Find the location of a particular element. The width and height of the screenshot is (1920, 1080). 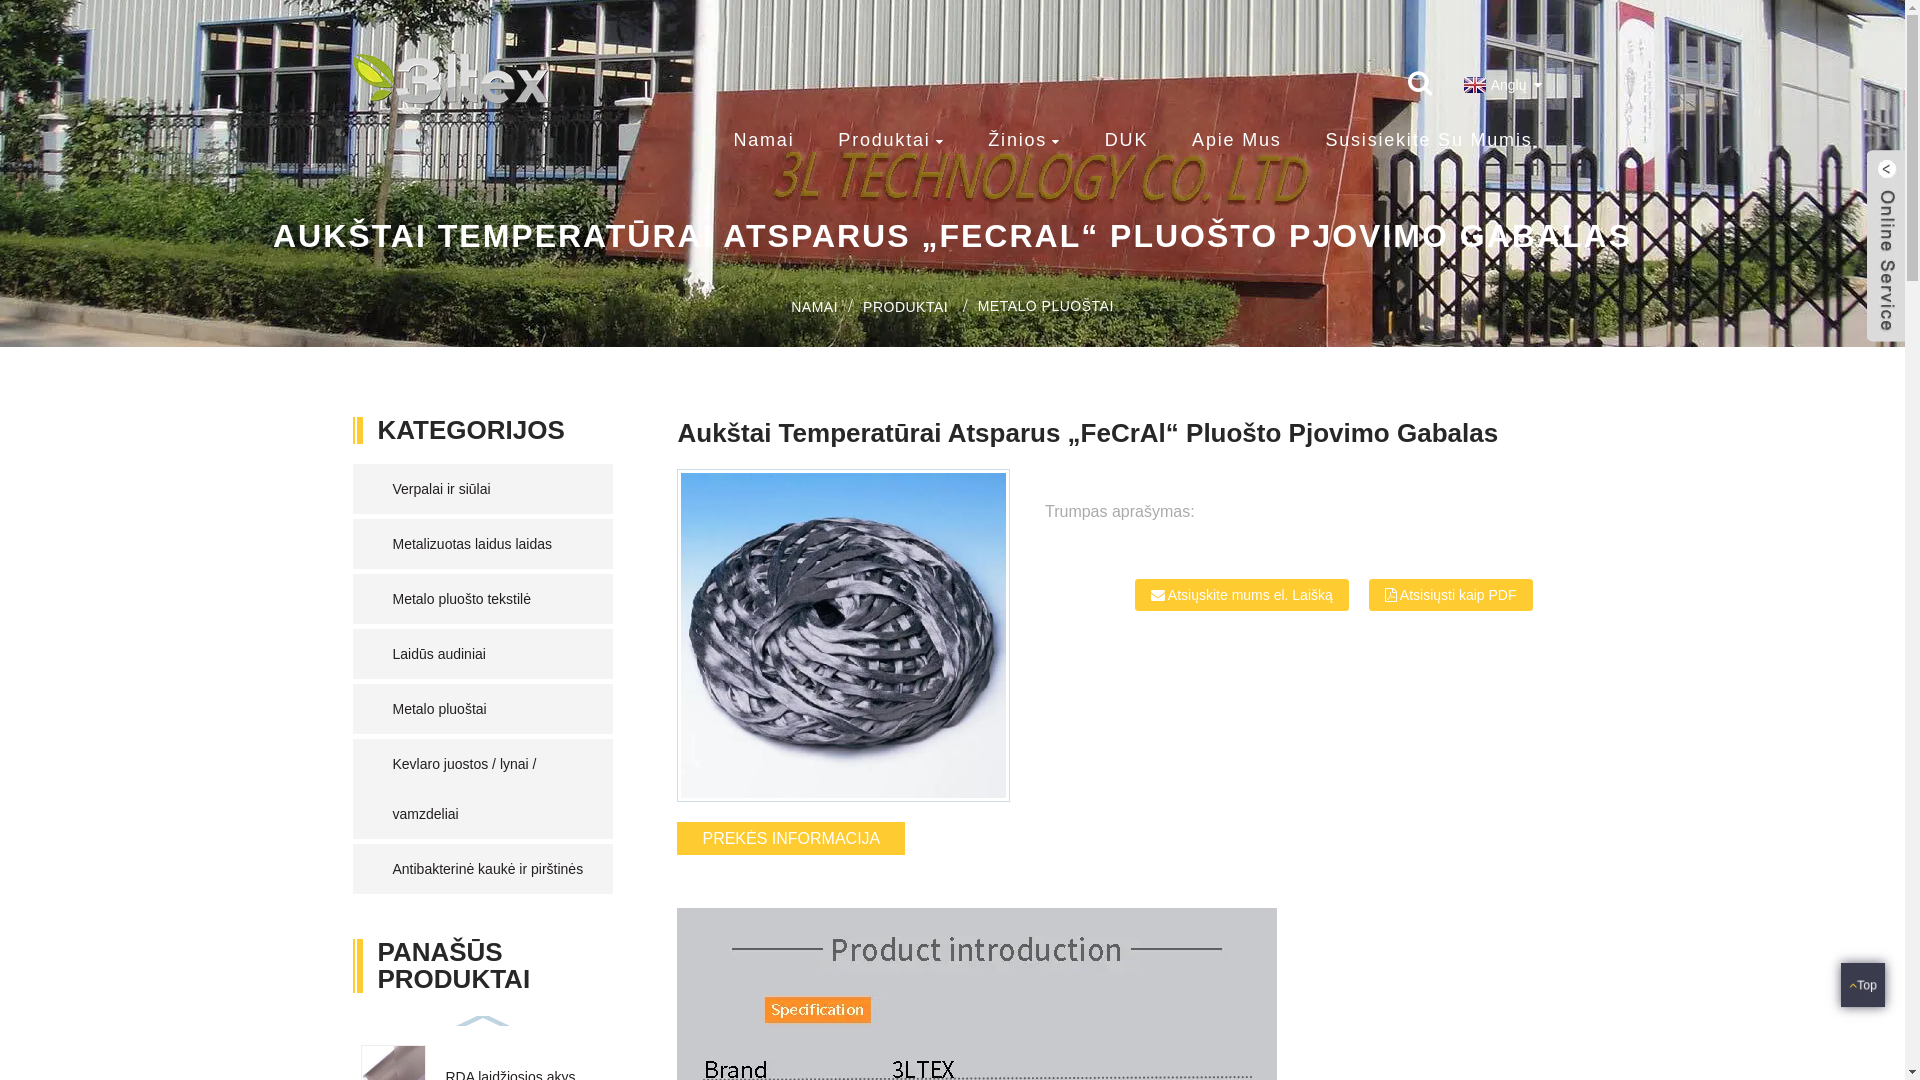

DUK is located at coordinates (1126, 140).